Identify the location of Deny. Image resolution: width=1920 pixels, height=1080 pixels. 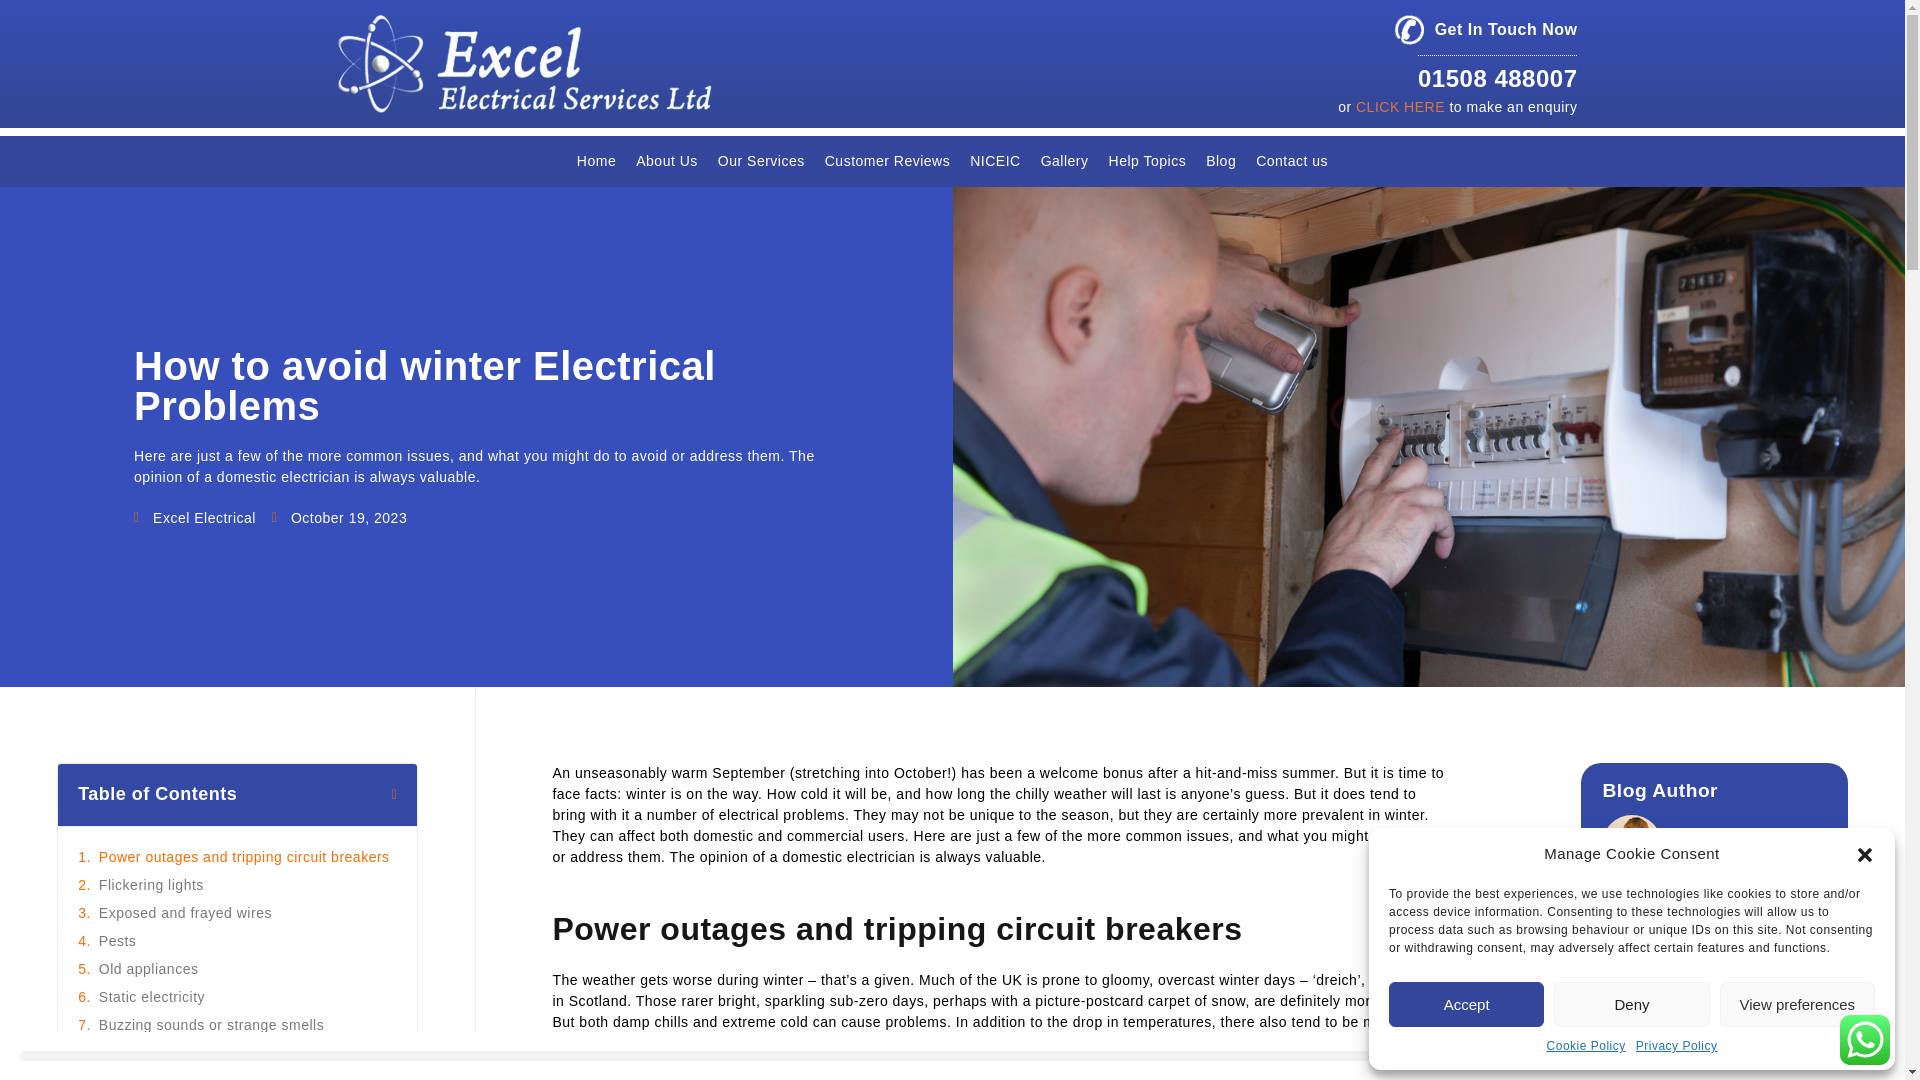
(1630, 1004).